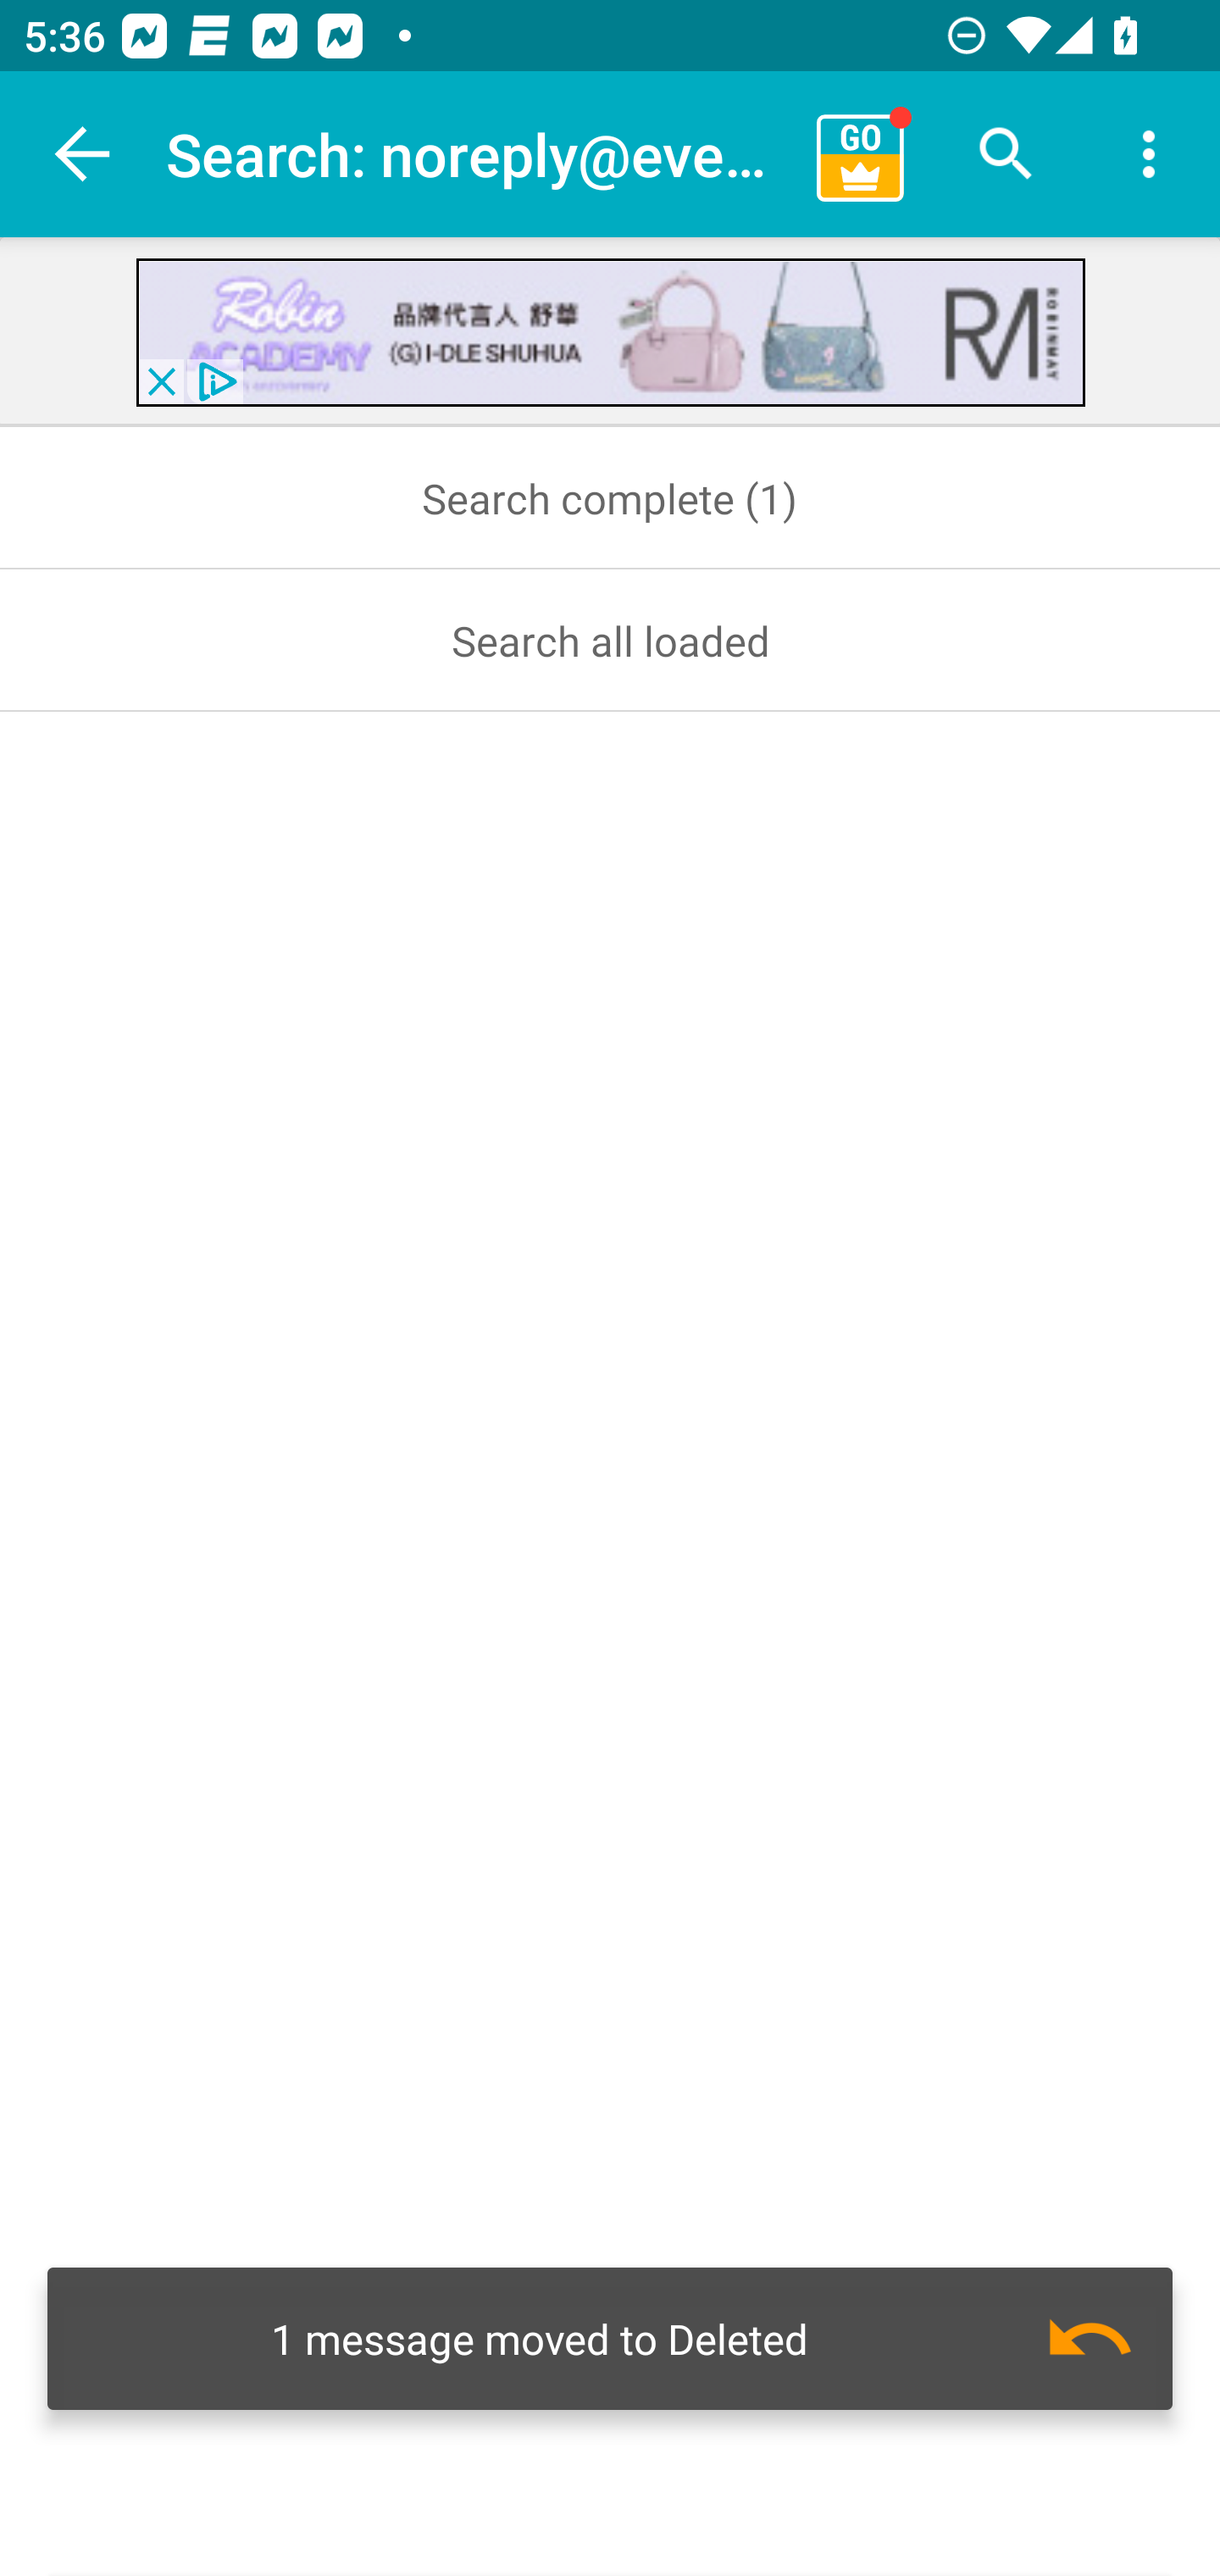  Describe the element at coordinates (160, 381) in the screenshot. I see `close_button` at that location.